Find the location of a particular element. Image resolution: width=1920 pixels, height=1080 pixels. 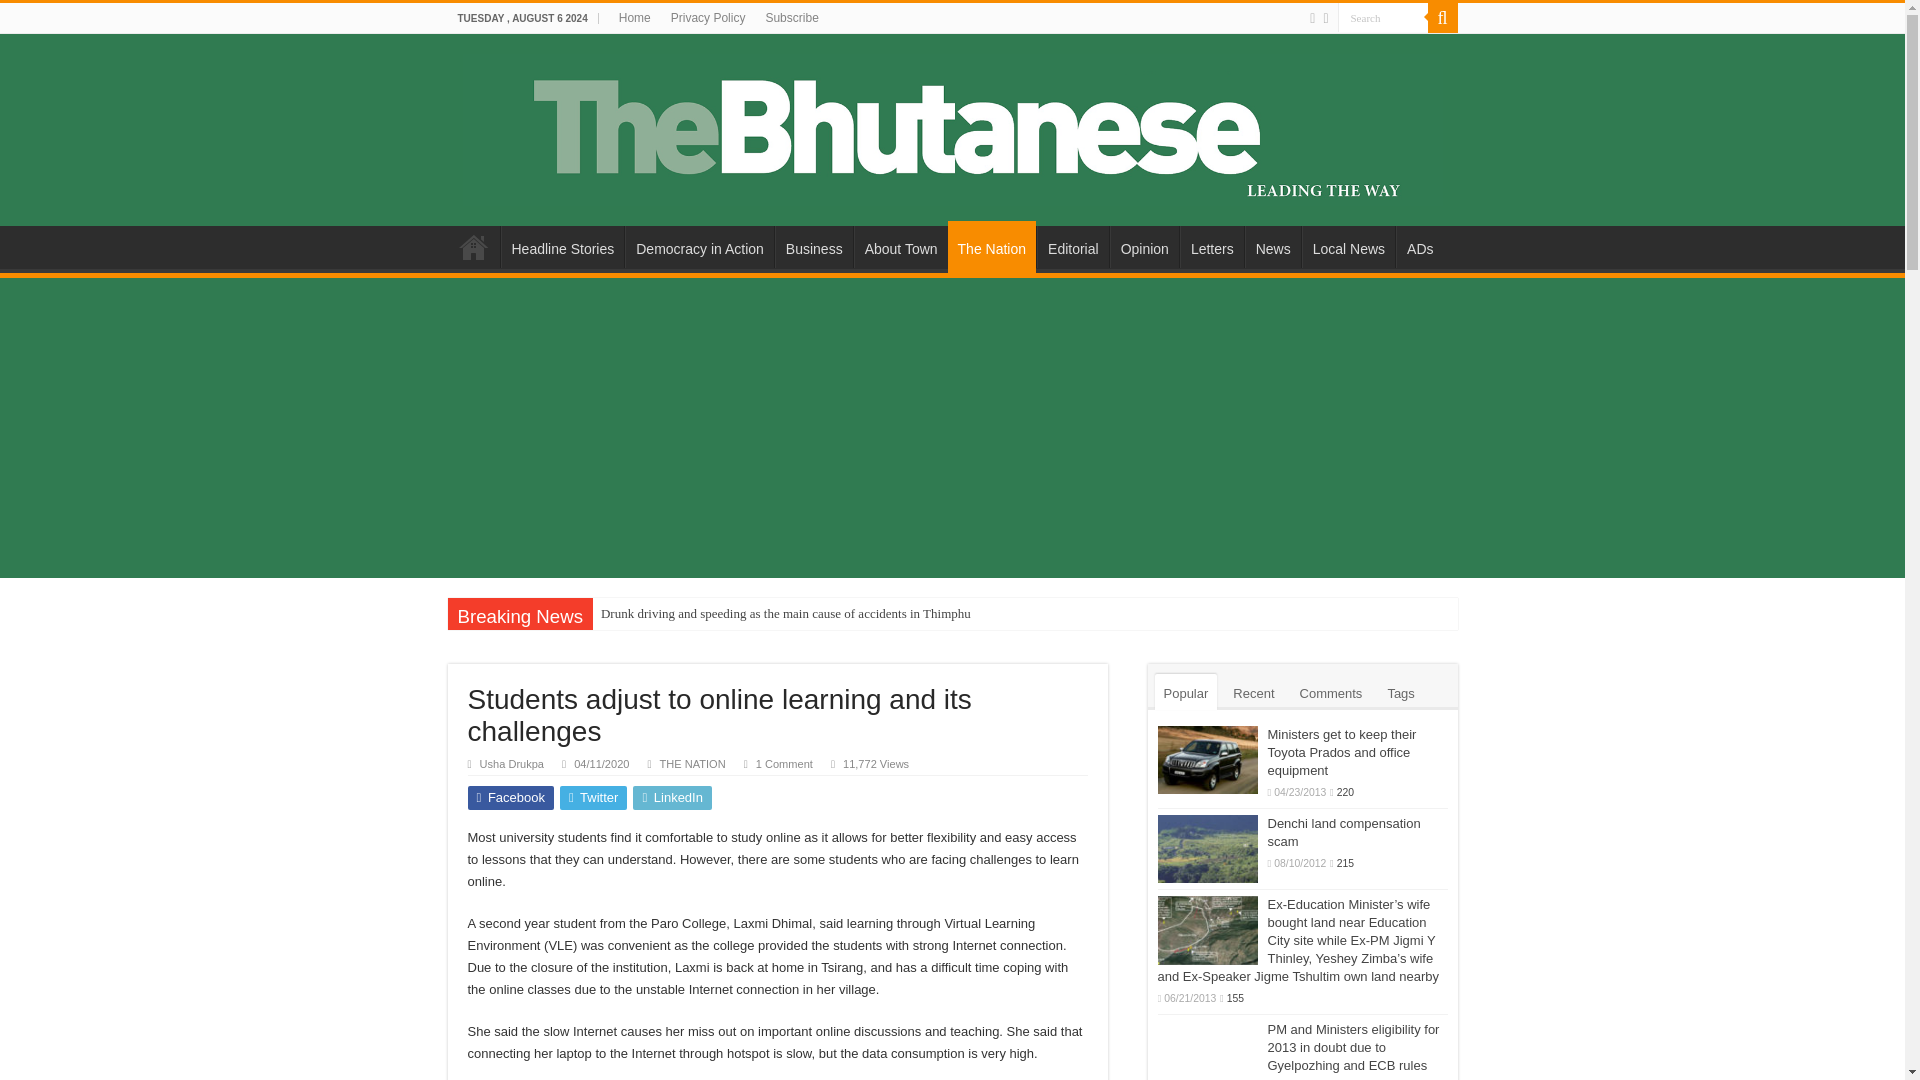

News is located at coordinates (1272, 246).